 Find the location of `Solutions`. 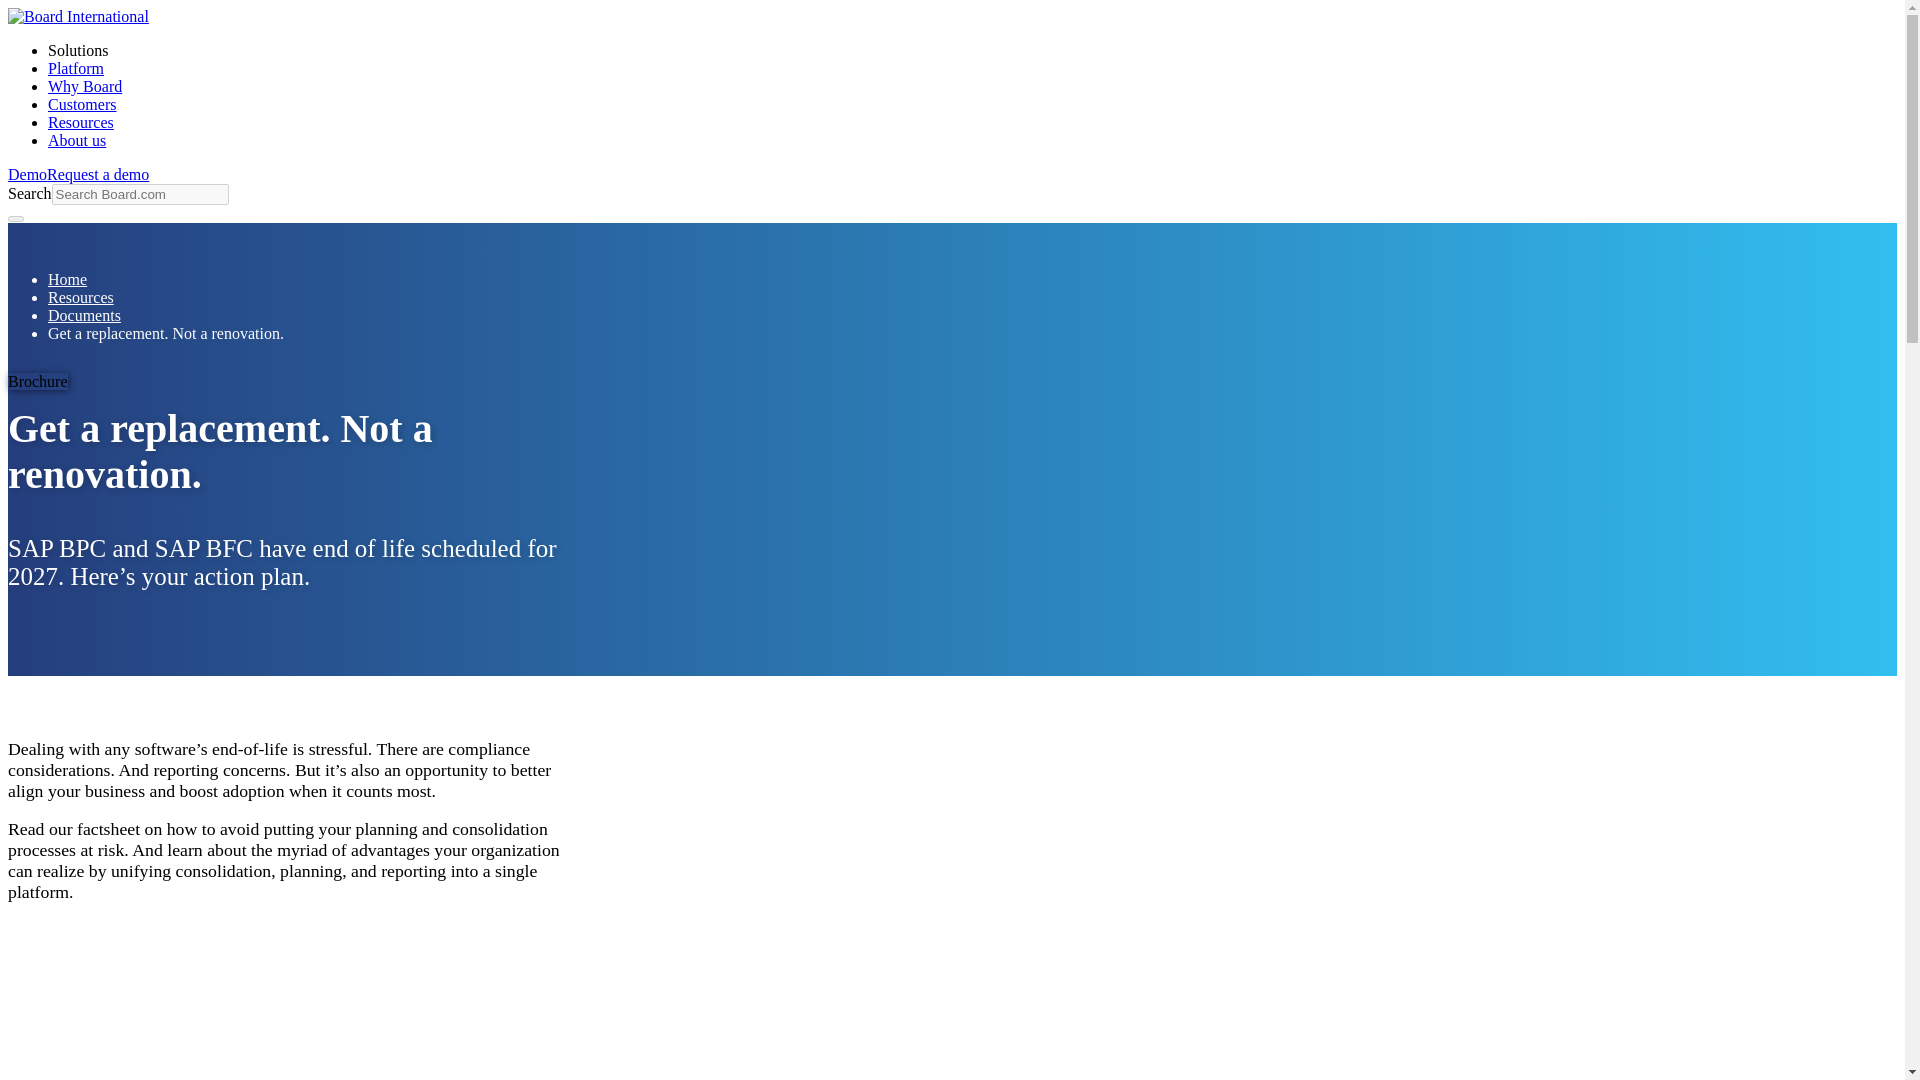

Solutions is located at coordinates (78, 50).